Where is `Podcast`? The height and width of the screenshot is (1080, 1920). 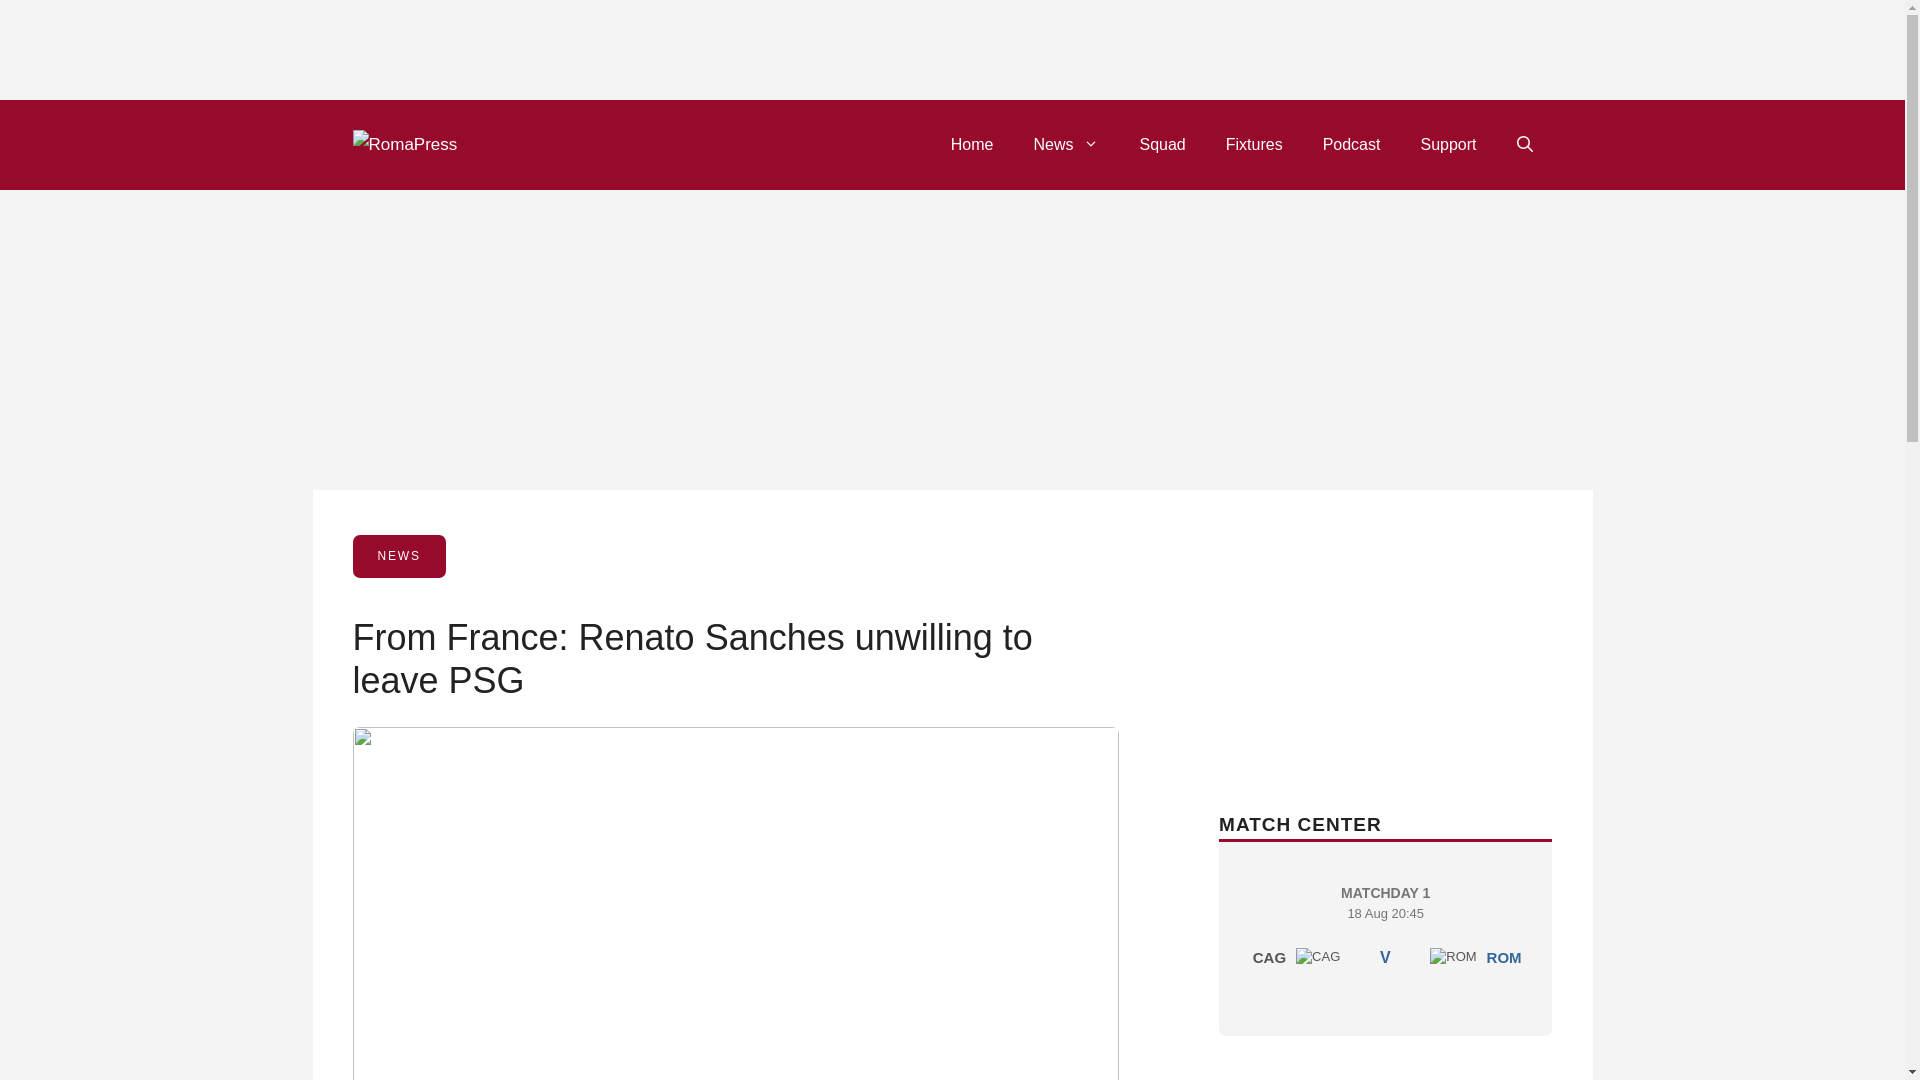
Podcast is located at coordinates (1352, 144).